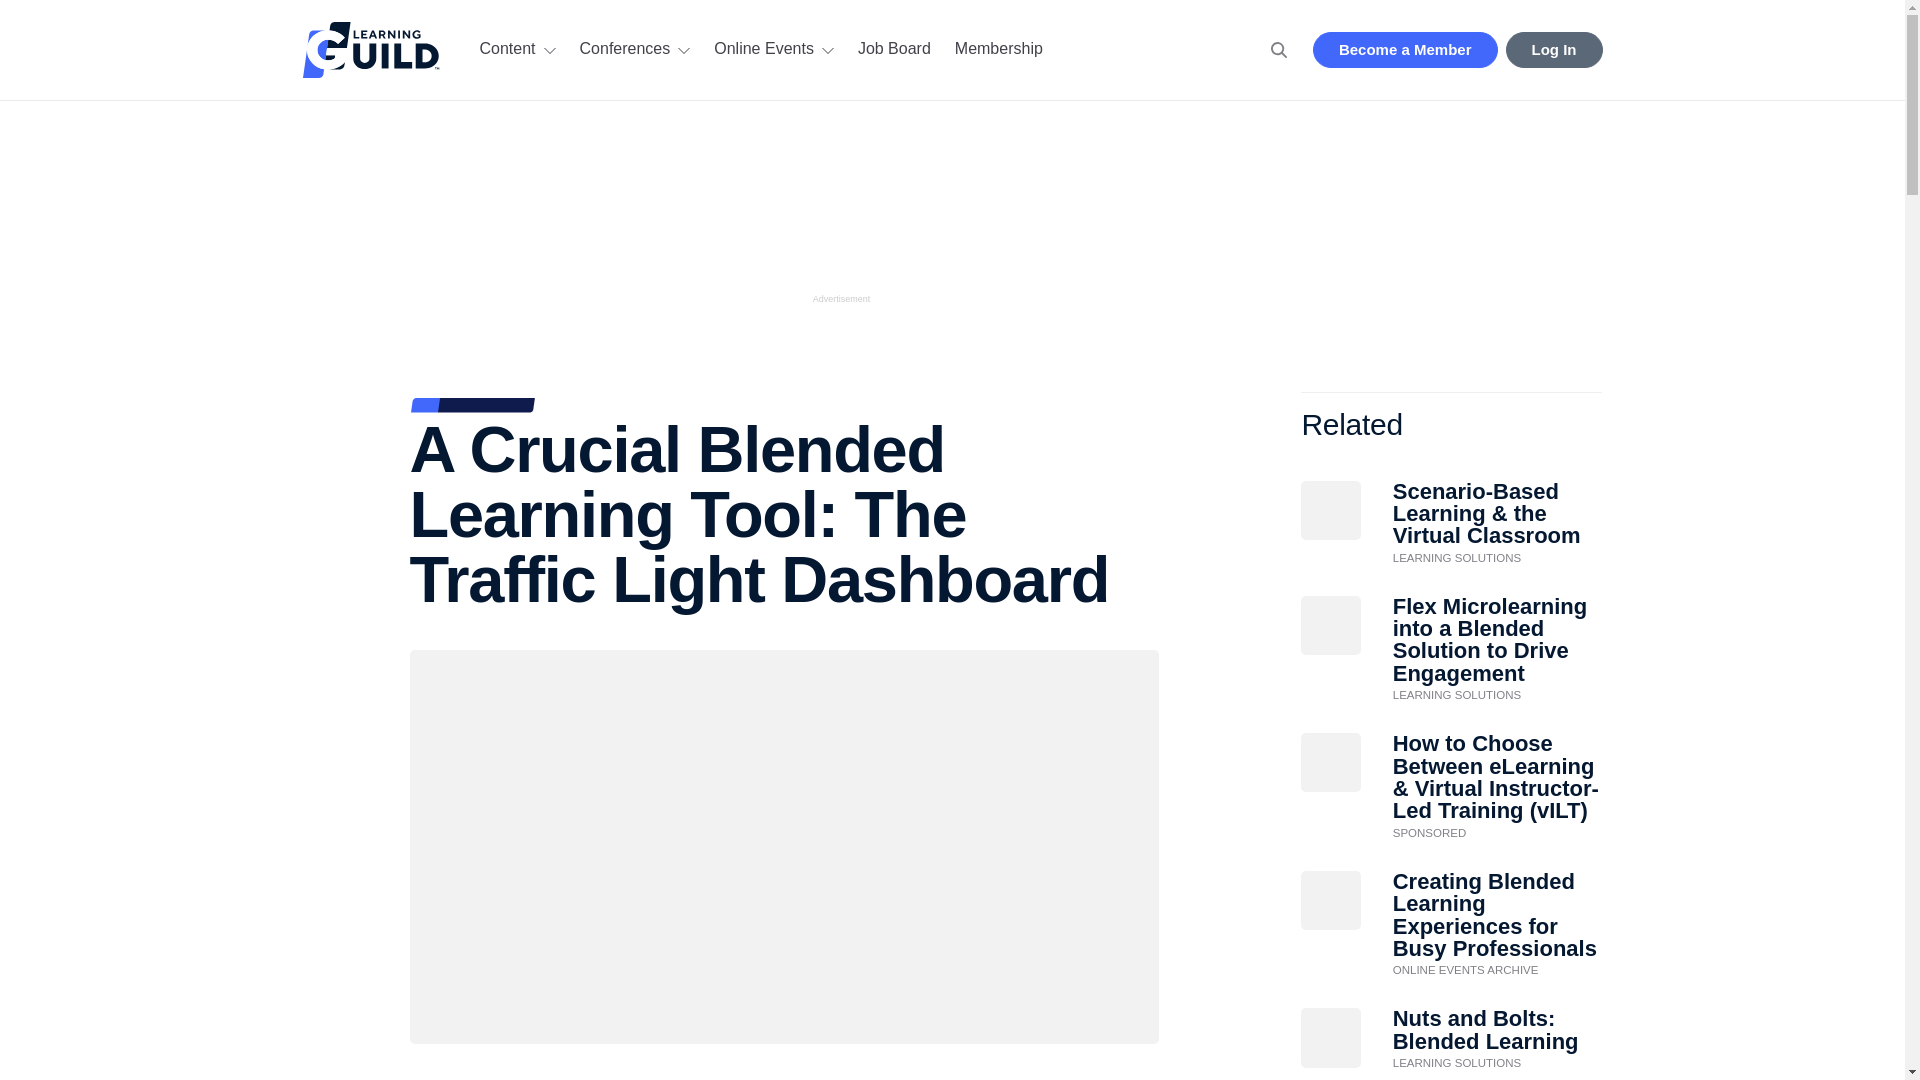 Image resolution: width=1920 pixels, height=1080 pixels. What do you see at coordinates (631, 50) in the screenshot?
I see `Conferences` at bounding box center [631, 50].